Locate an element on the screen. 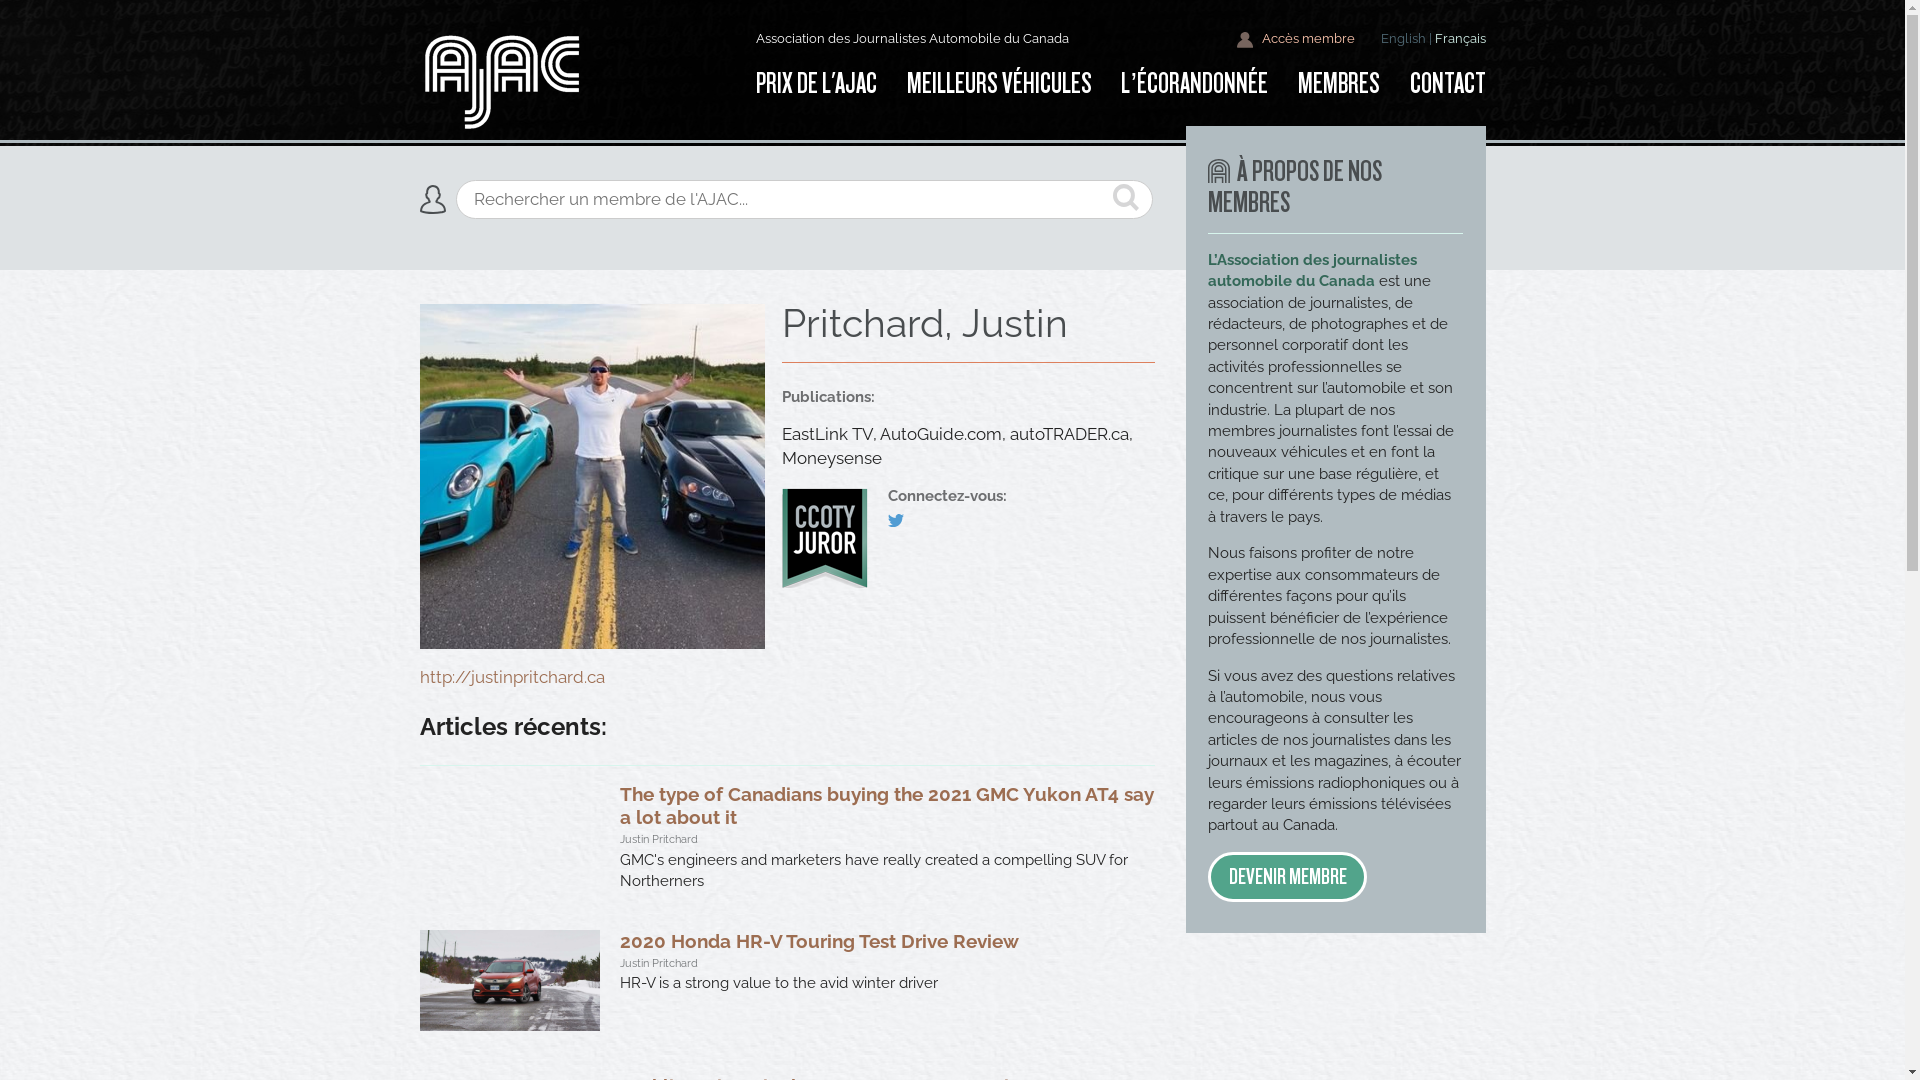 This screenshot has height=1080, width=1920. 2020 Honda HR-V Touring Test Drive Review is located at coordinates (820, 941).